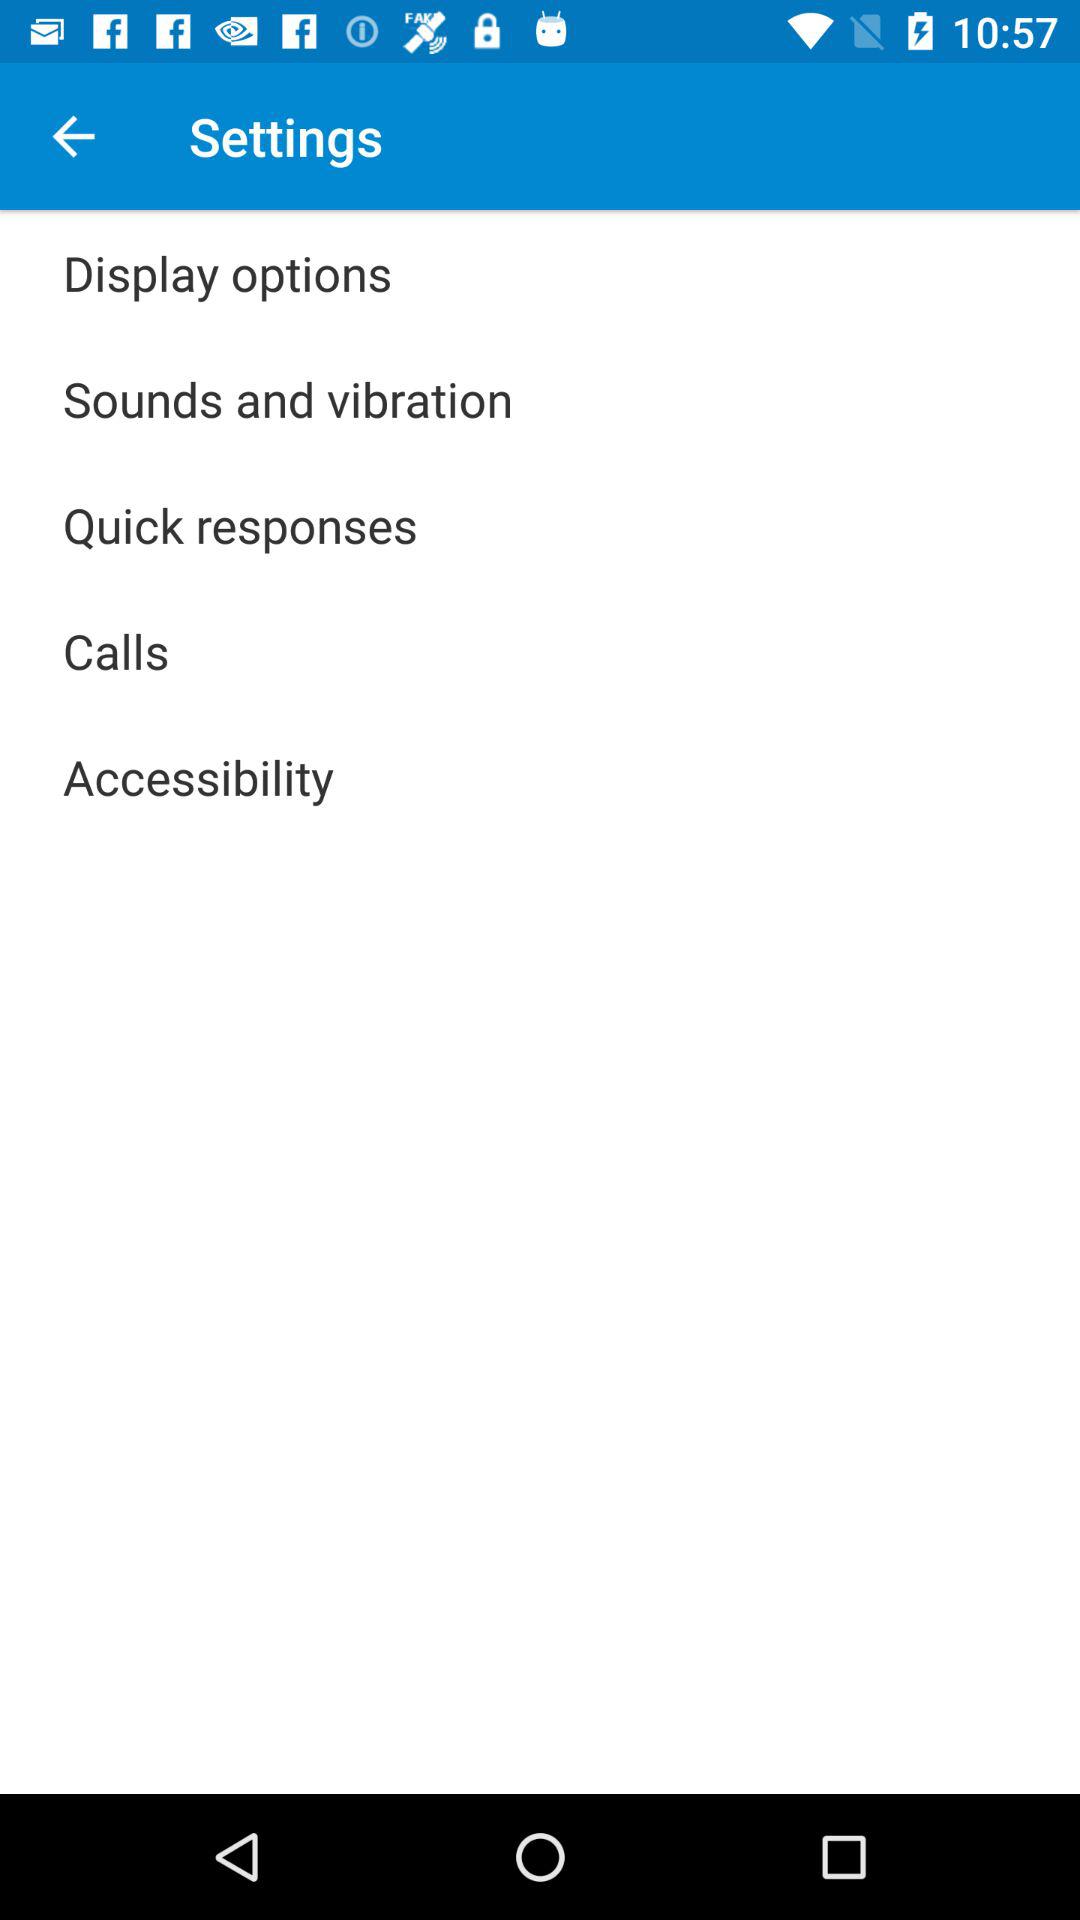 The height and width of the screenshot is (1920, 1080). Describe the element at coordinates (73, 136) in the screenshot. I see `choose the app to the left of the settings app` at that location.